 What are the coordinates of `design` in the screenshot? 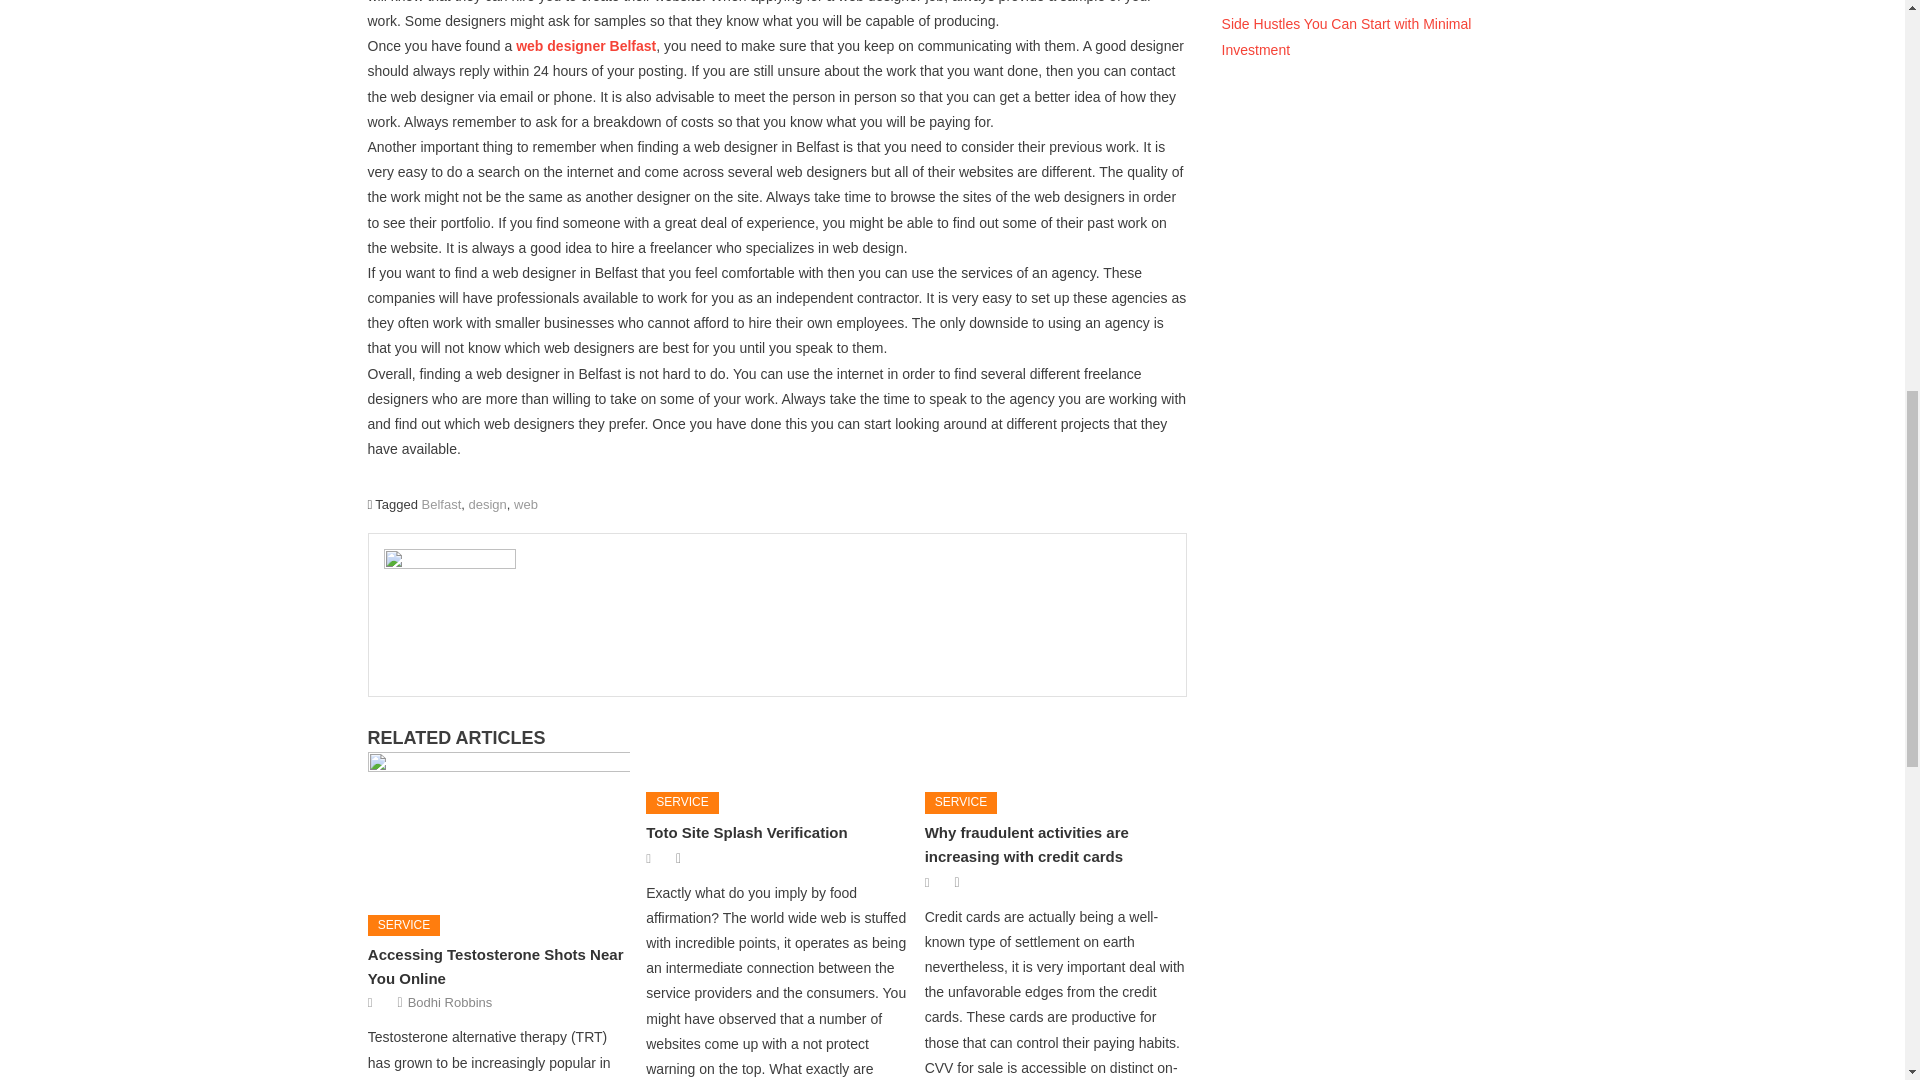 It's located at (487, 504).